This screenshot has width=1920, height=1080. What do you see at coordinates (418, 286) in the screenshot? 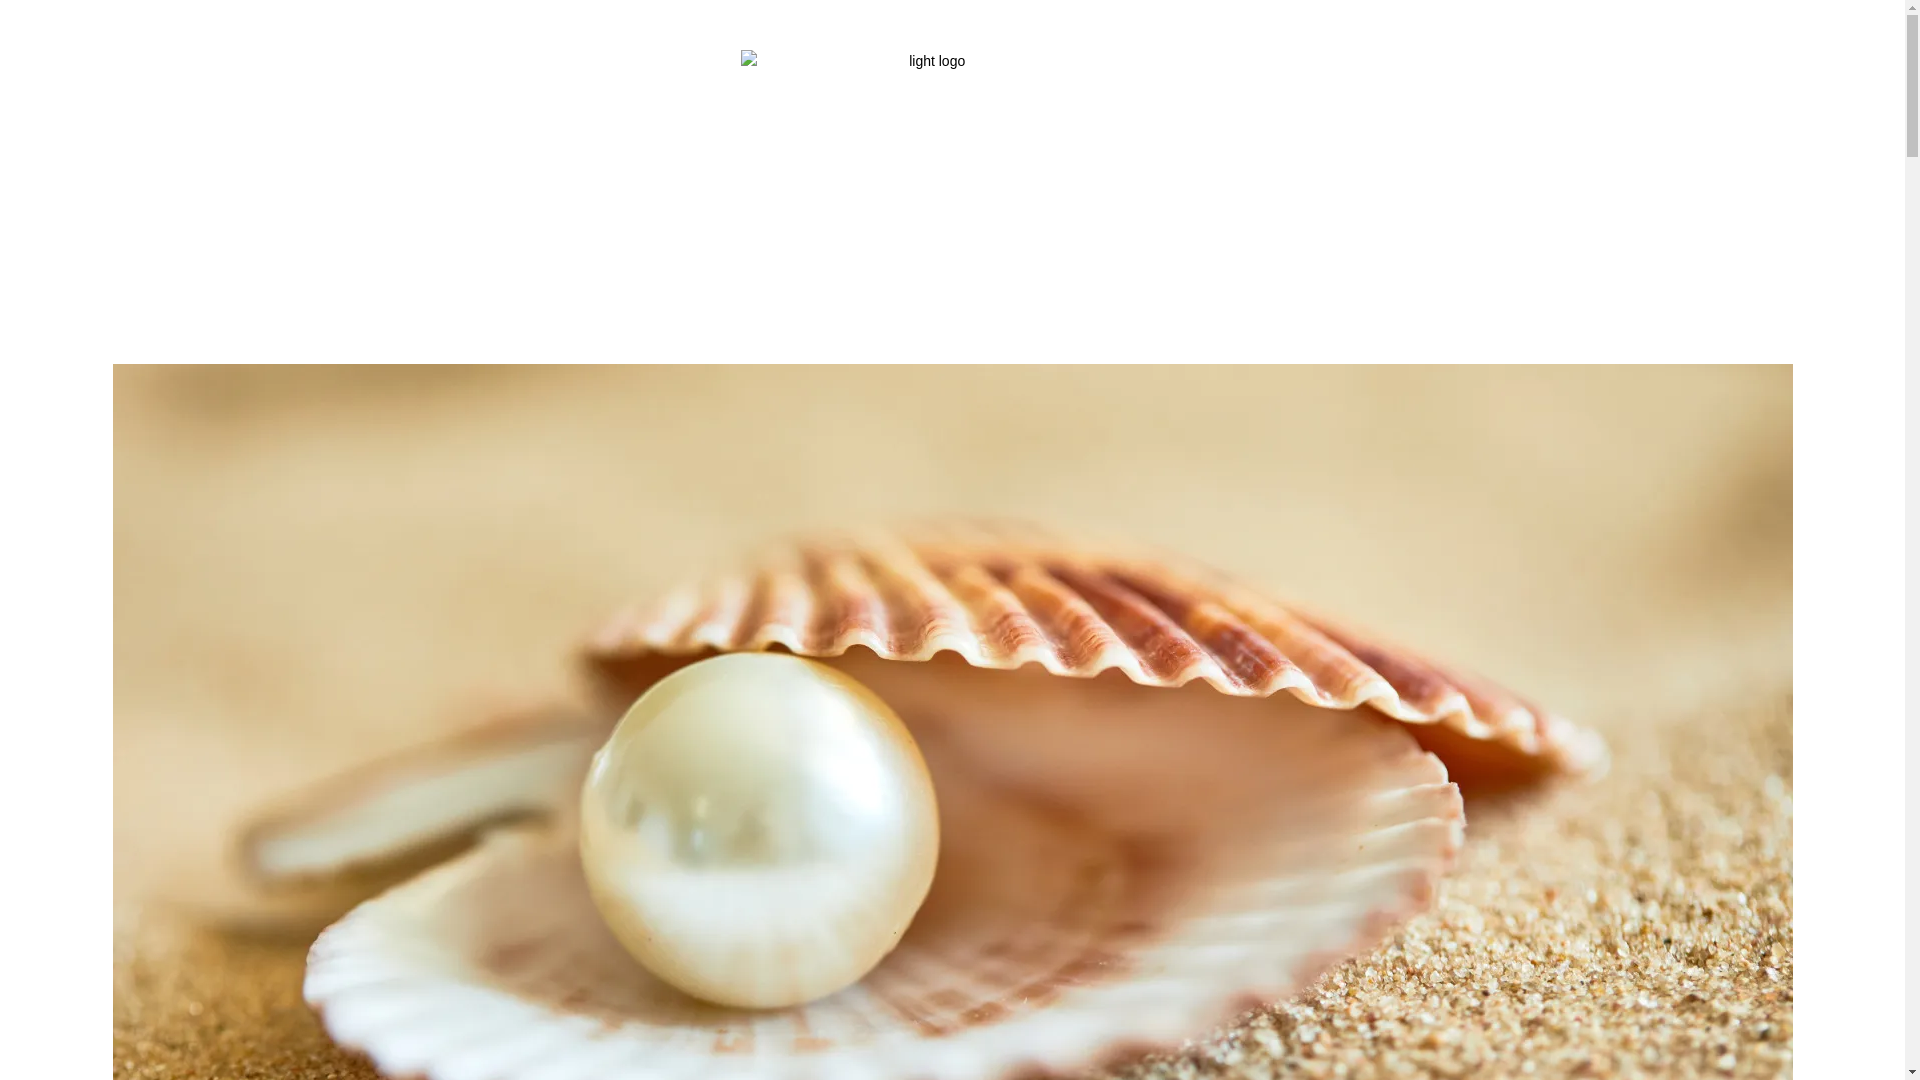
I see `WITCHCRAFT` at bounding box center [418, 286].